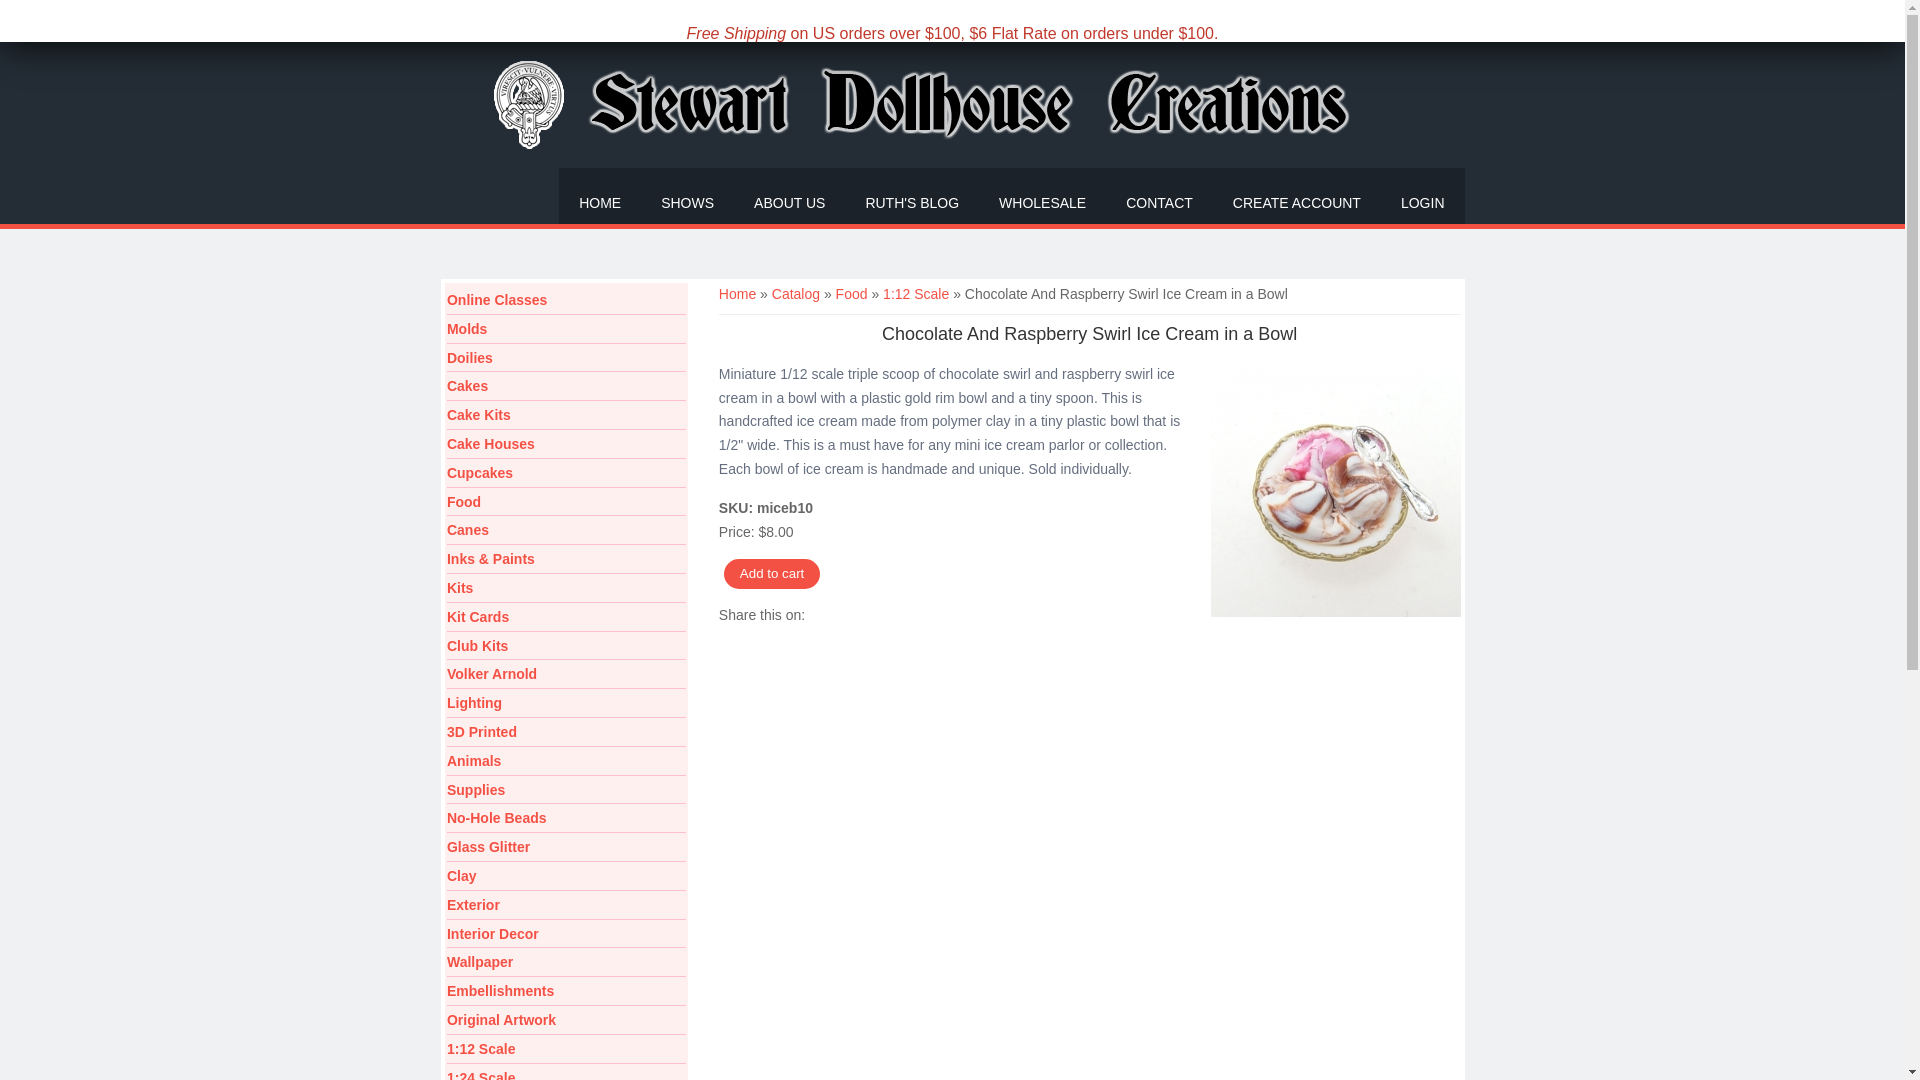 Image resolution: width=1920 pixels, height=1080 pixels. What do you see at coordinates (600, 196) in the screenshot?
I see `HOME` at bounding box center [600, 196].